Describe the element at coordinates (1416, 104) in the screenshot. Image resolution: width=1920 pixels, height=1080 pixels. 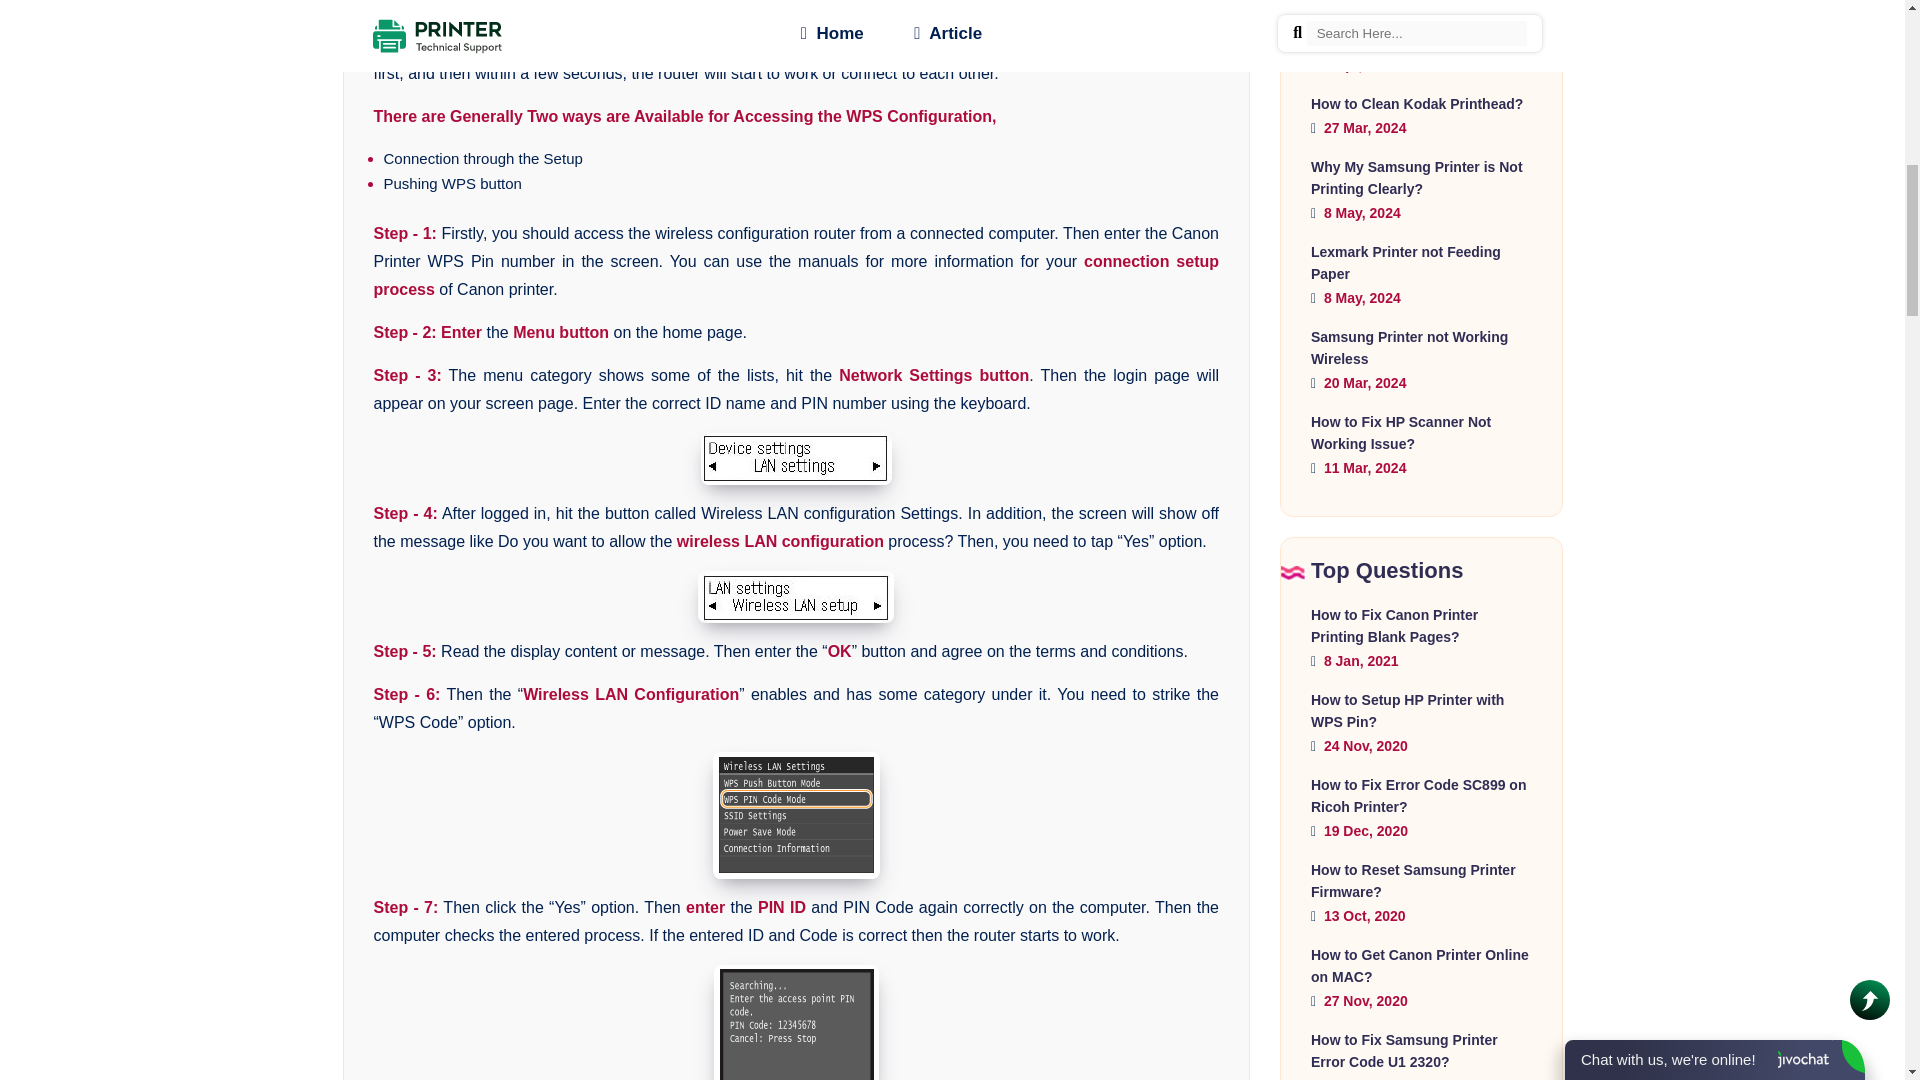
I see `How to Clean Kodak Printhead?` at that location.